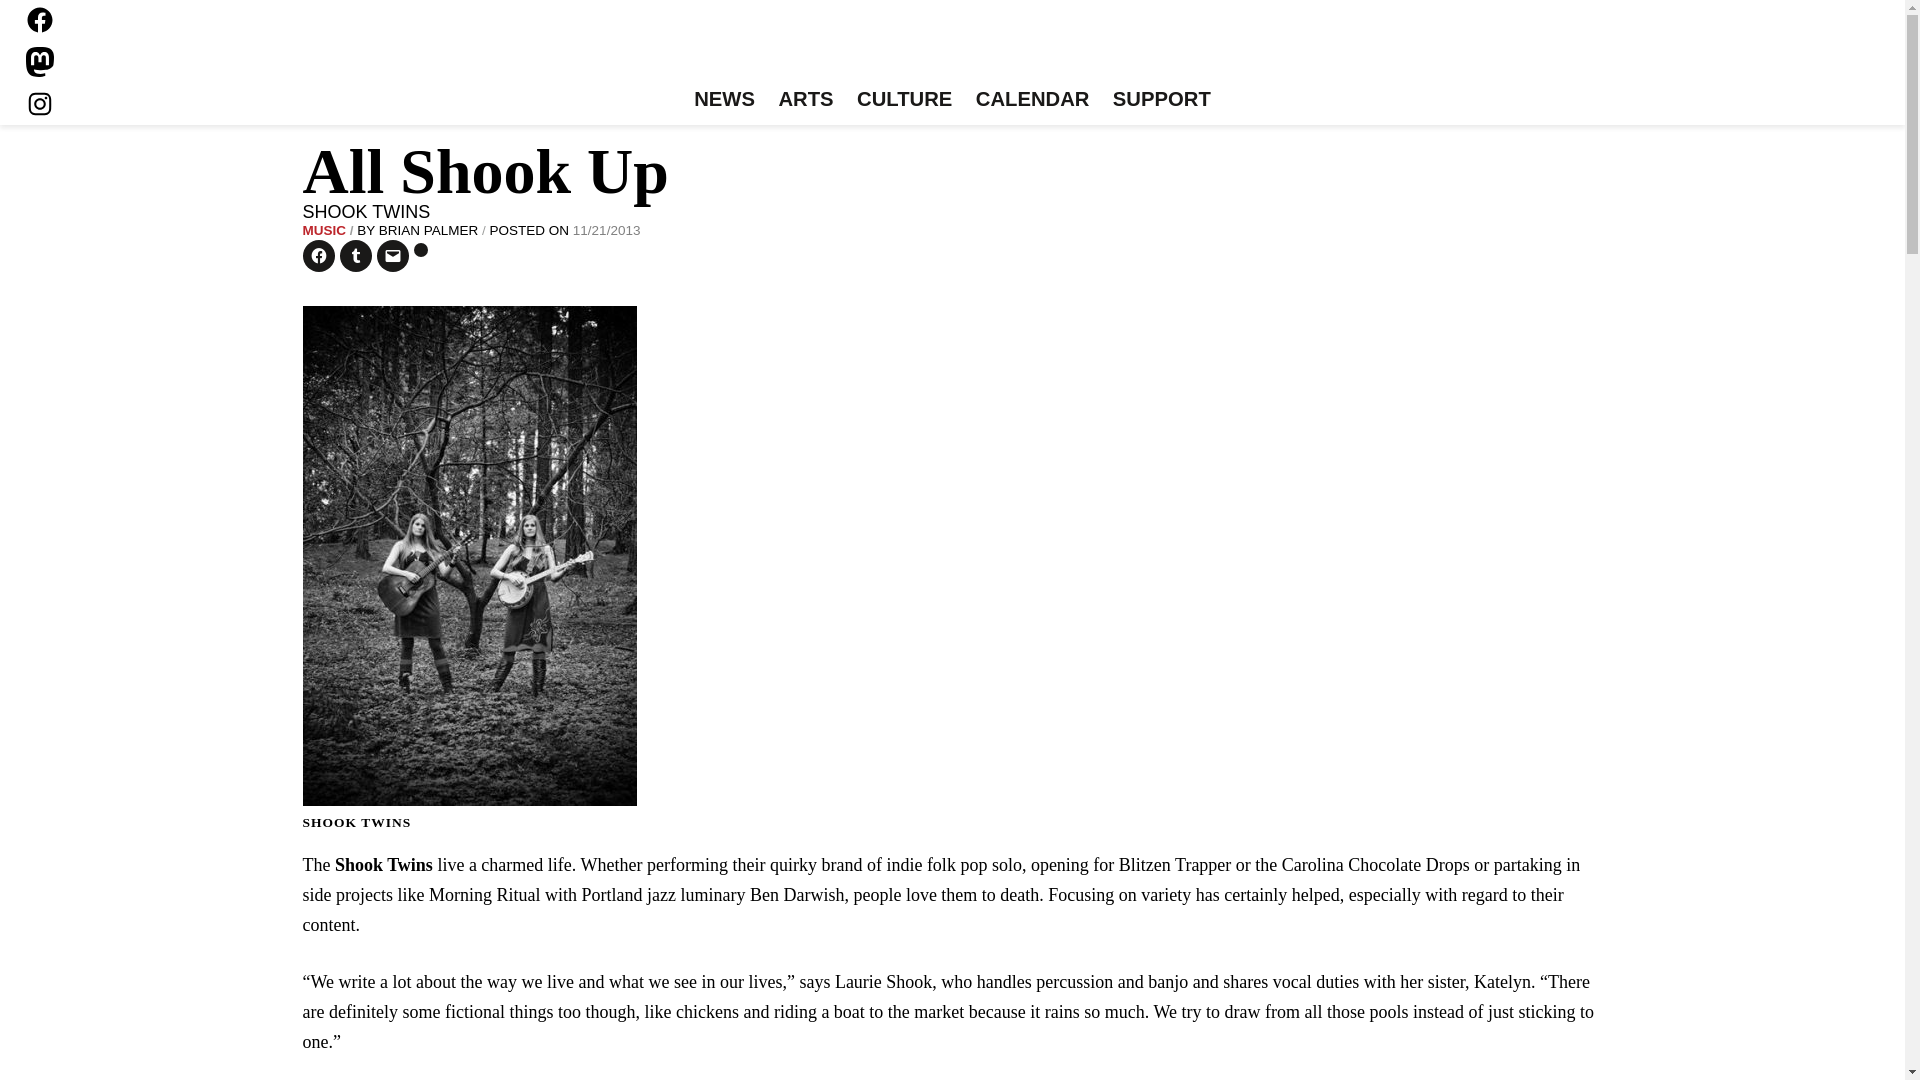 The width and height of the screenshot is (1920, 1080). What do you see at coordinates (952, 48) in the screenshot?
I see `Eugene Weekly` at bounding box center [952, 48].